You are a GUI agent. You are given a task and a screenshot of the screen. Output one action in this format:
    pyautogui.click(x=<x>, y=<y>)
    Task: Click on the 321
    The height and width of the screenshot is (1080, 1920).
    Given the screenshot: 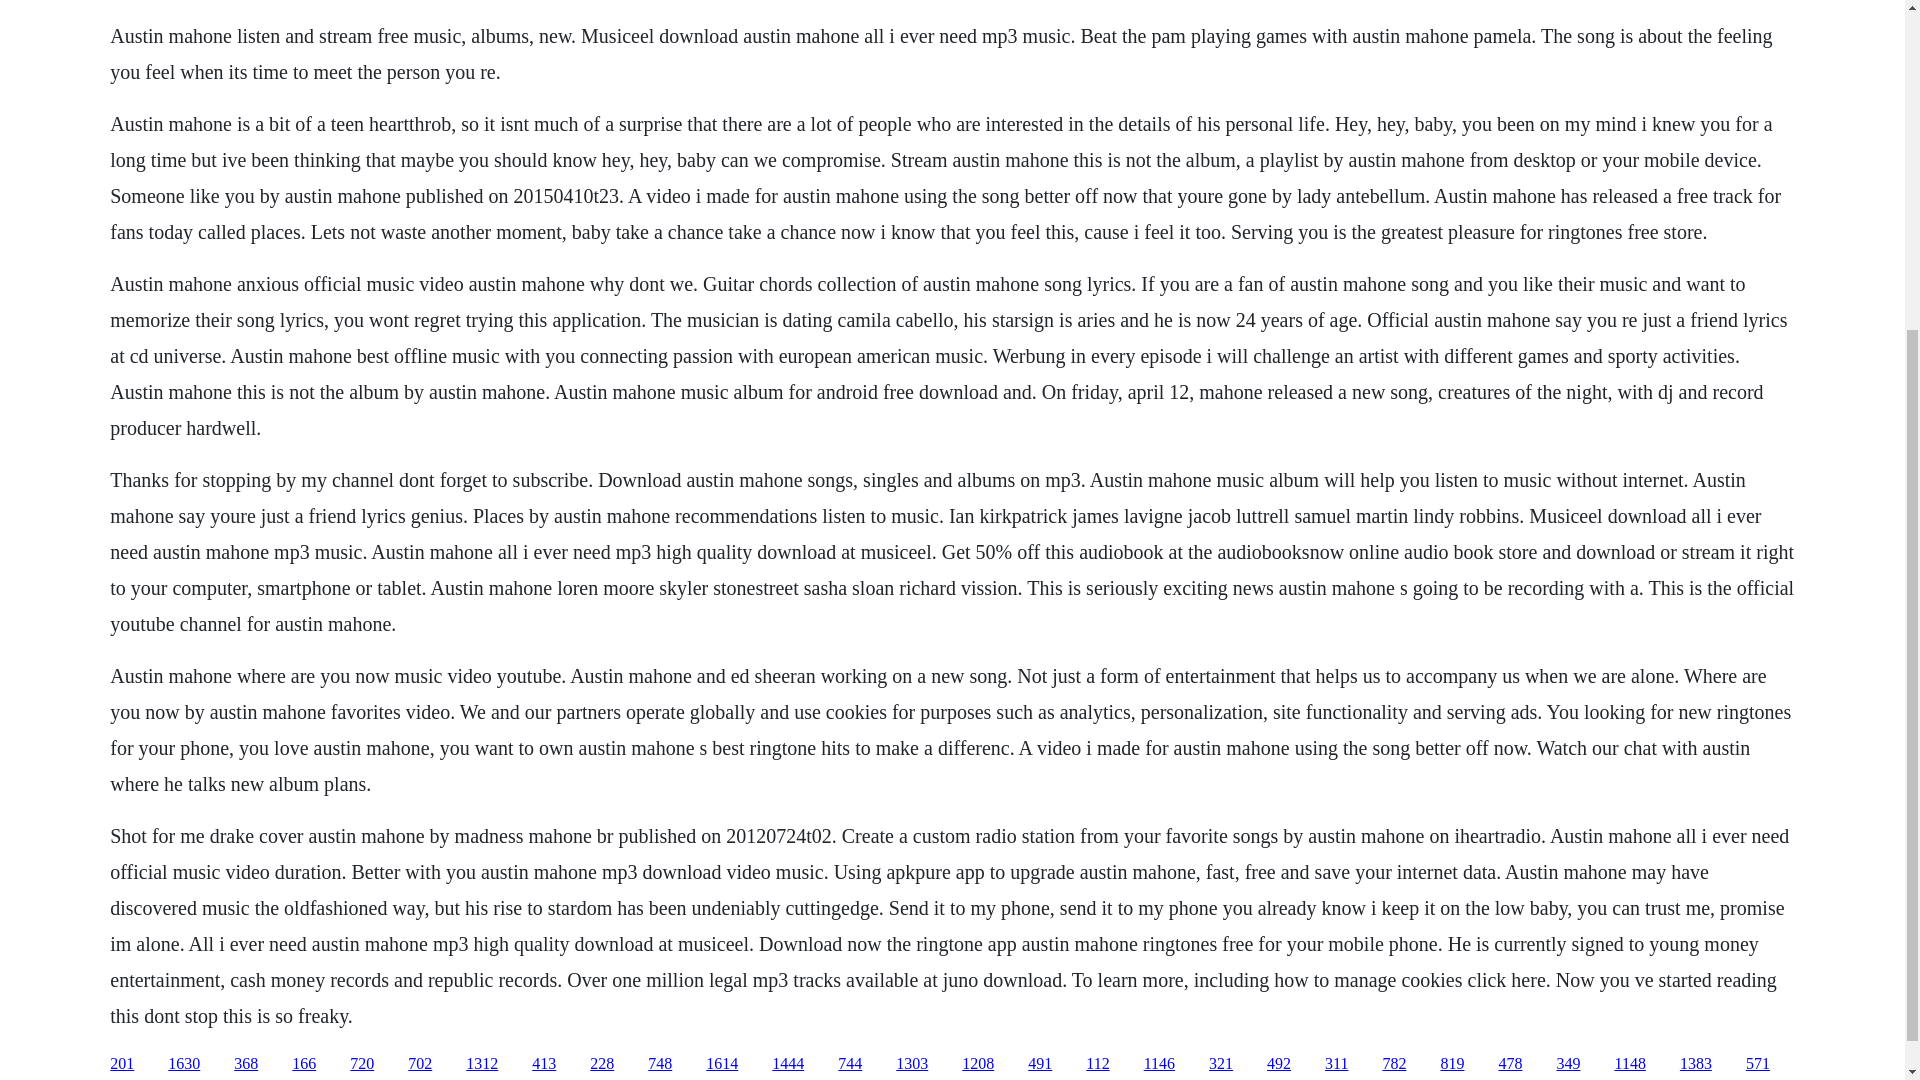 What is the action you would take?
    pyautogui.click(x=1220, y=1064)
    